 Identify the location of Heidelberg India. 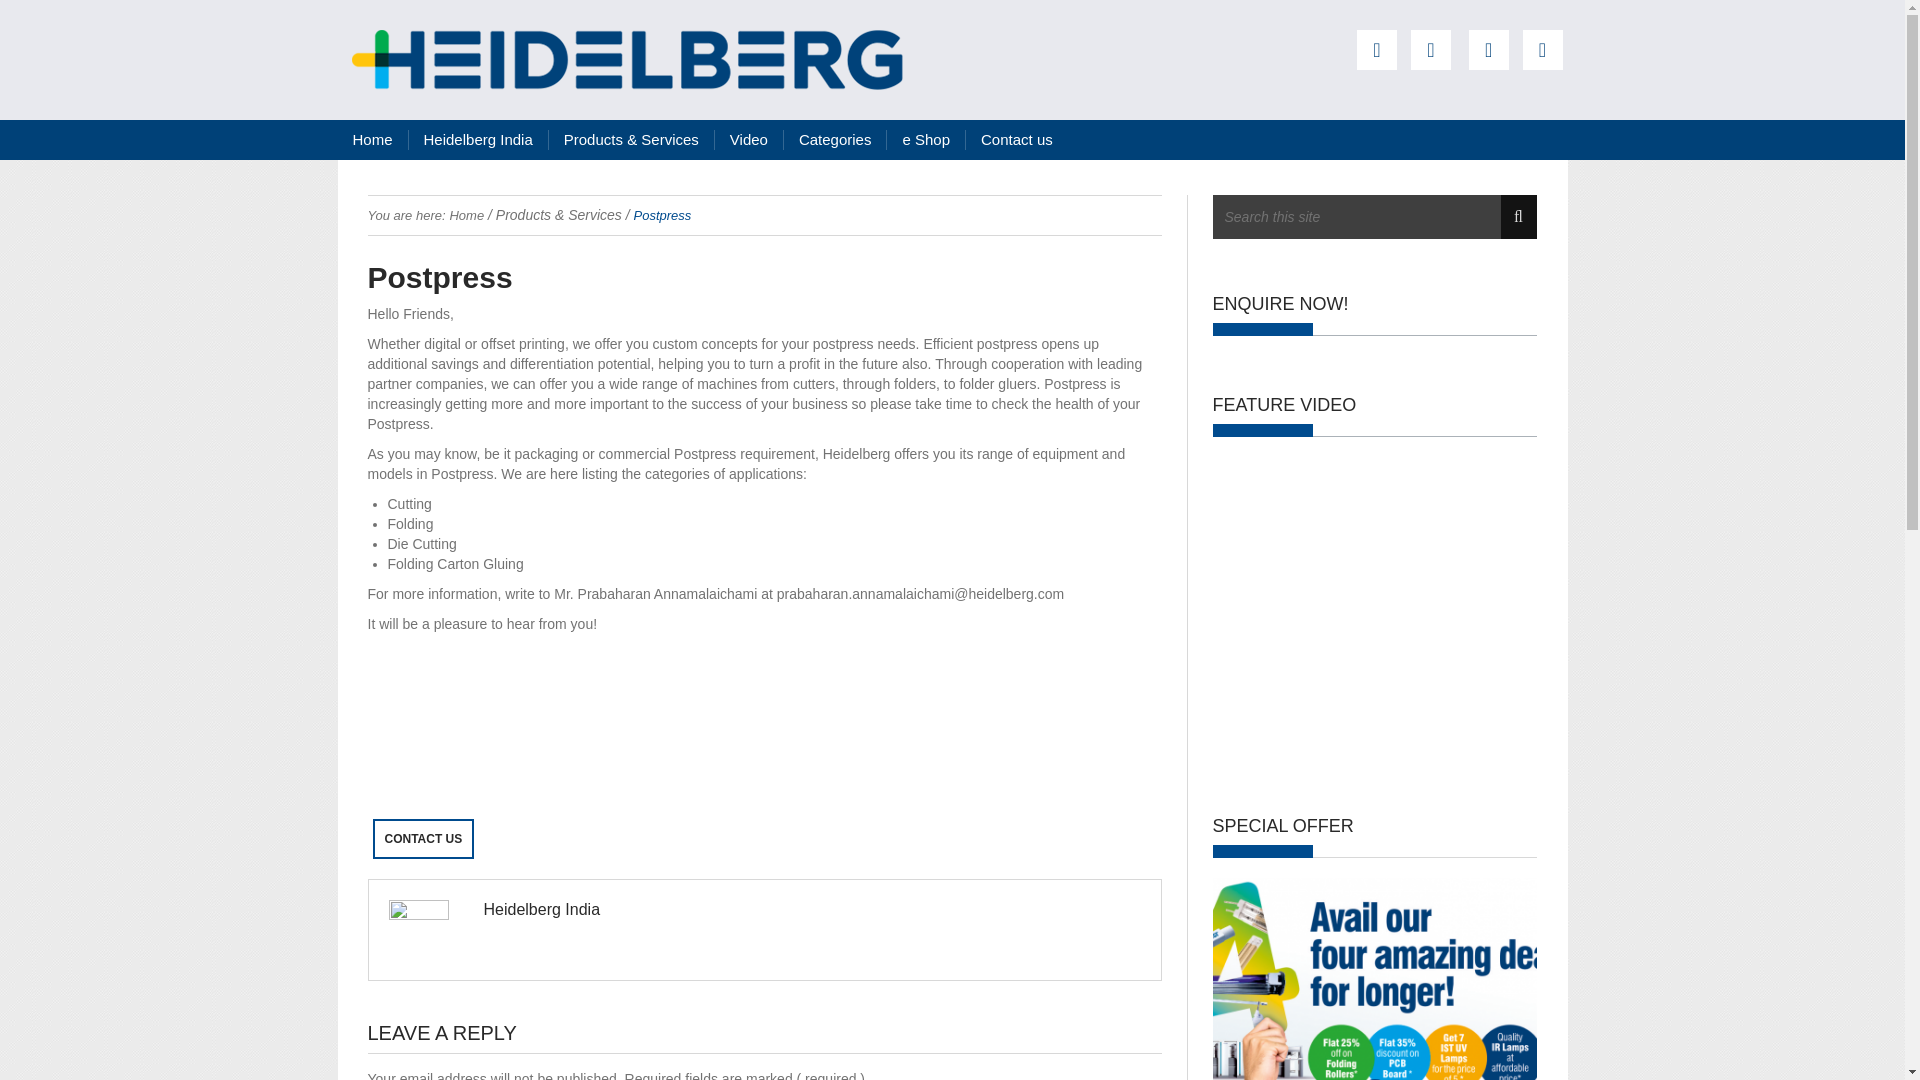
(477, 140).